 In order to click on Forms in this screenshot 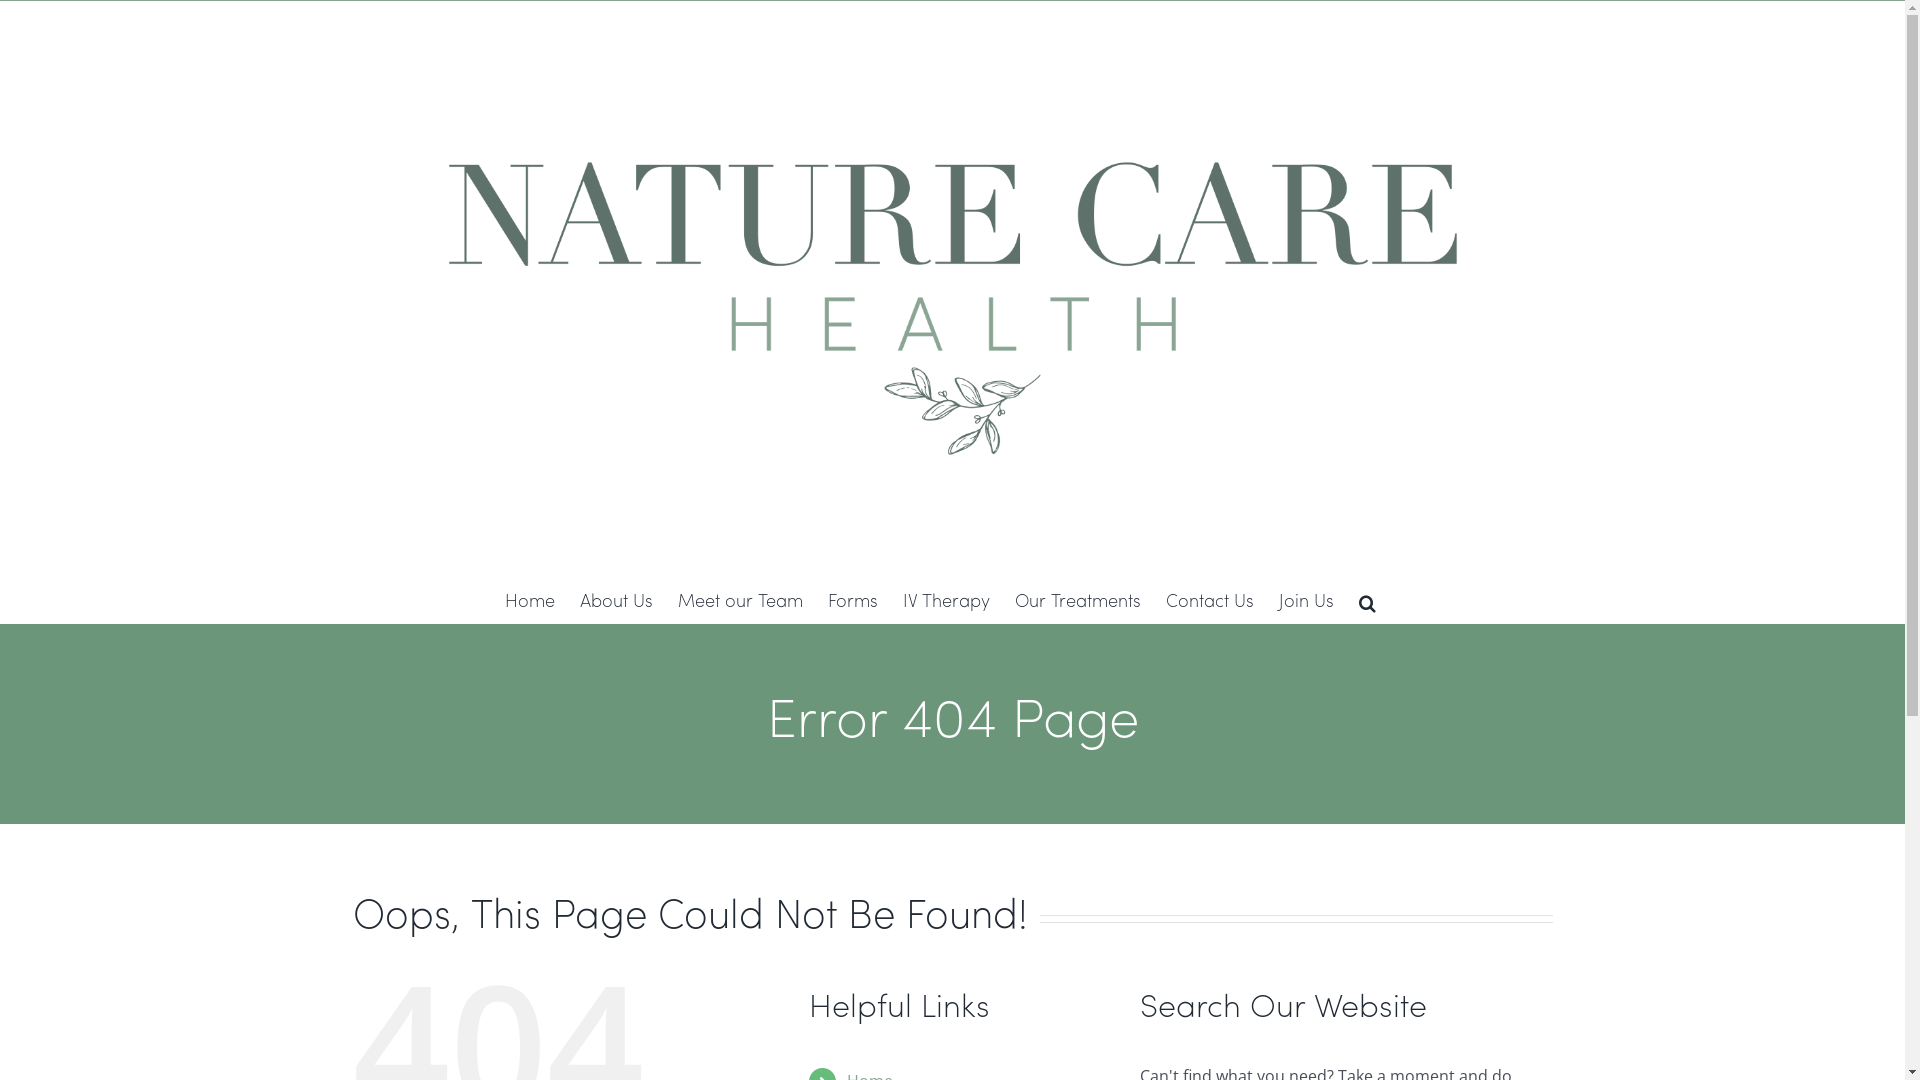, I will do `click(853, 603)`.